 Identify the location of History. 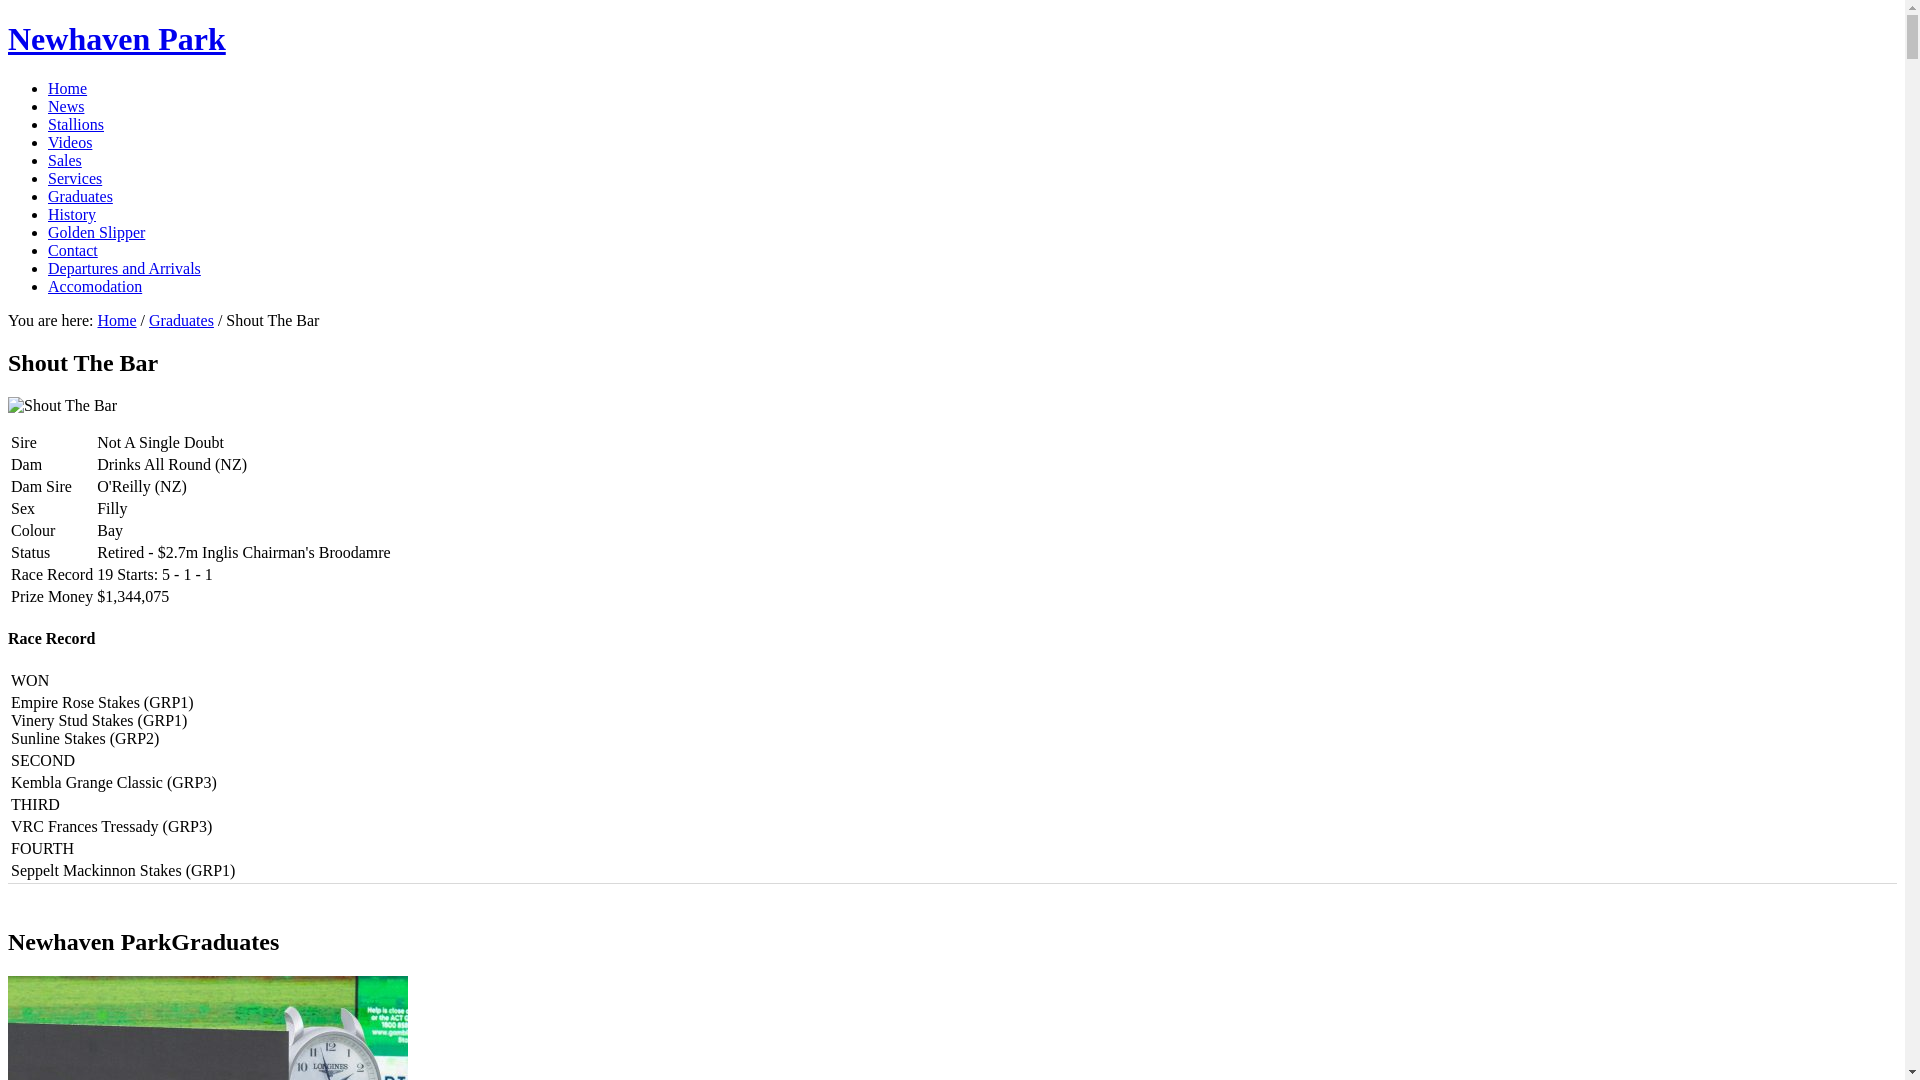
(72, 214).